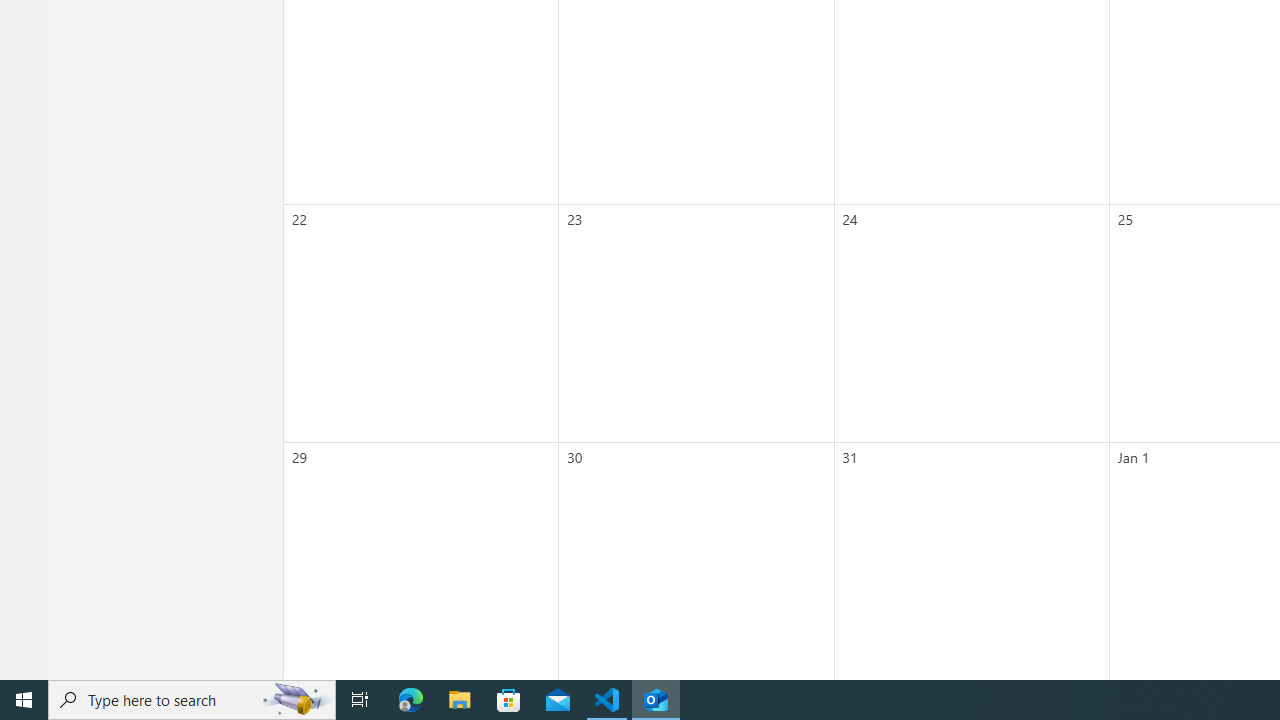 Image resolution: width=1280 pixels, height=720 pixels. What do you see at coordinates (411, 700) in the screenshot?
I see `Microsoft Edge` at bounding box center [411, 700].